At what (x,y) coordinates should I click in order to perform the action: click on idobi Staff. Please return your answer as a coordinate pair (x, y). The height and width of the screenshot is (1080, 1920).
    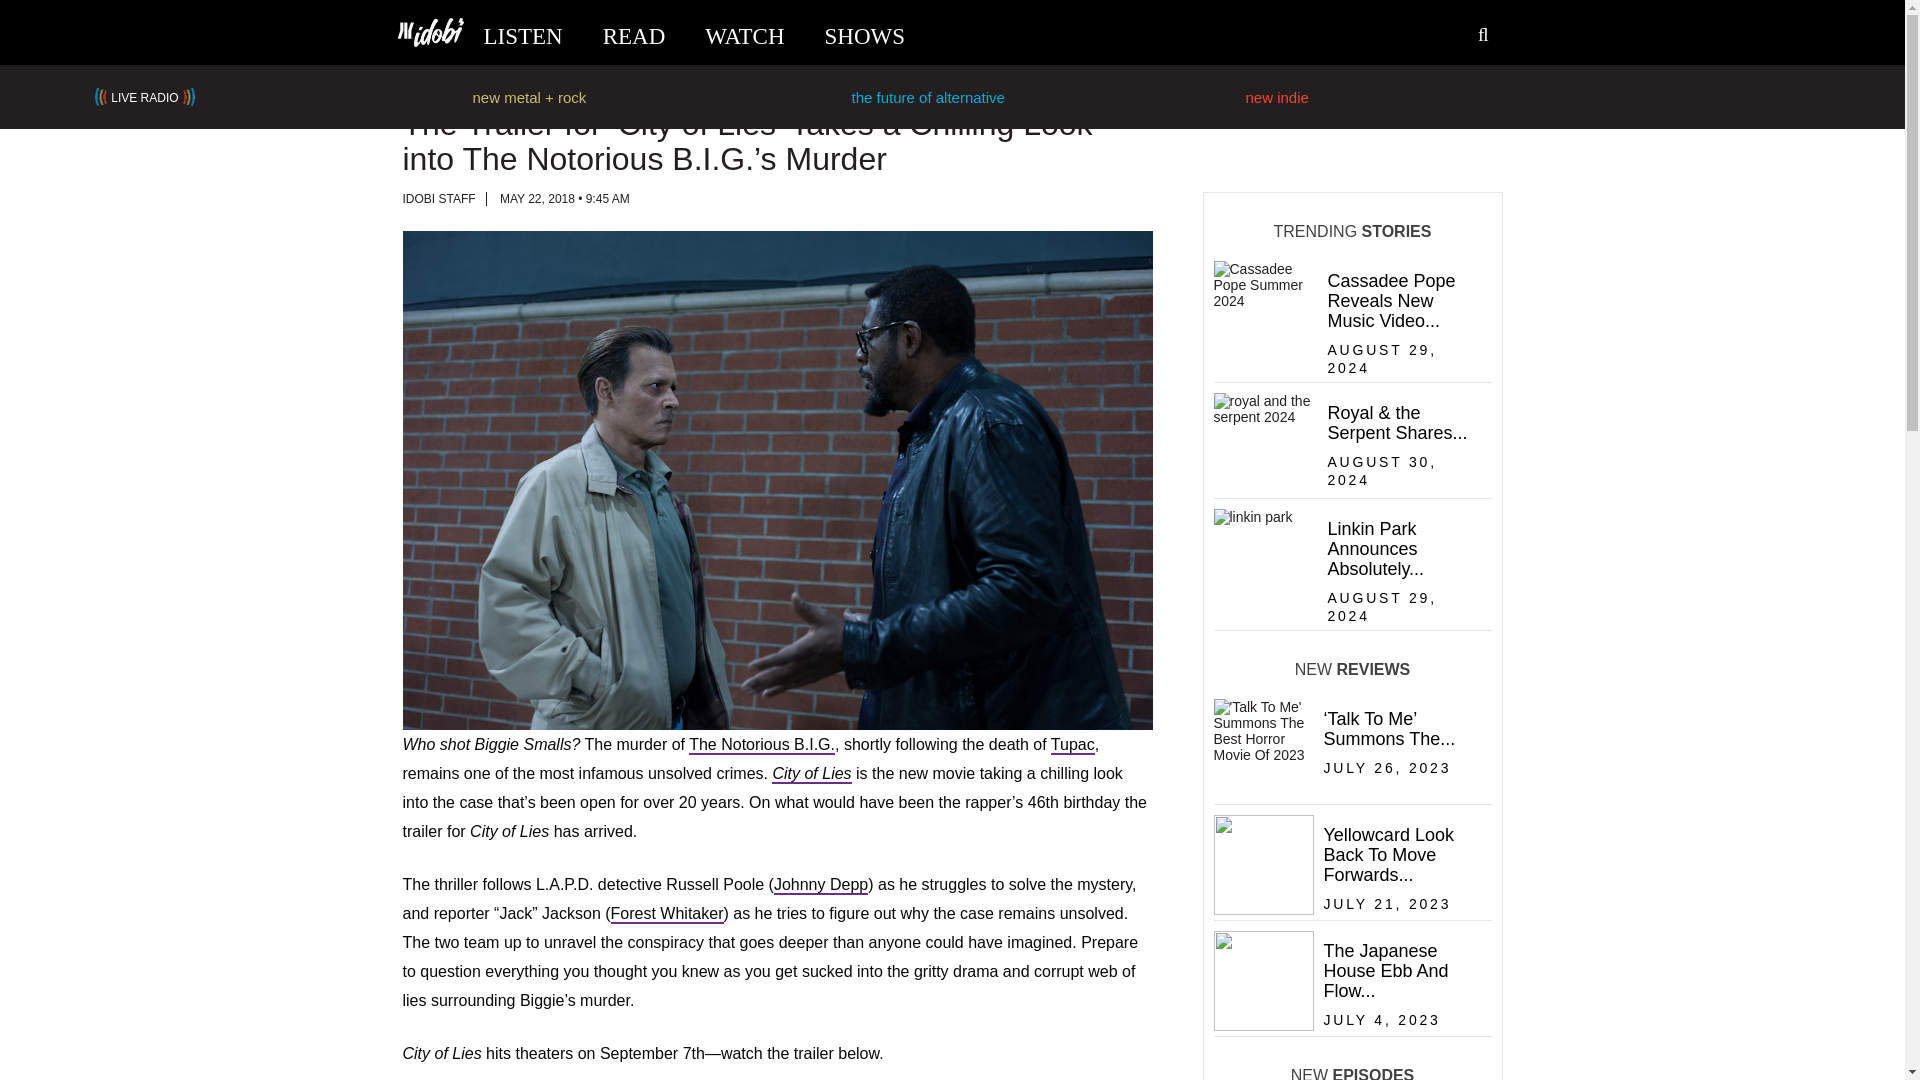
    Looking at the image, I should click on (438, 199).